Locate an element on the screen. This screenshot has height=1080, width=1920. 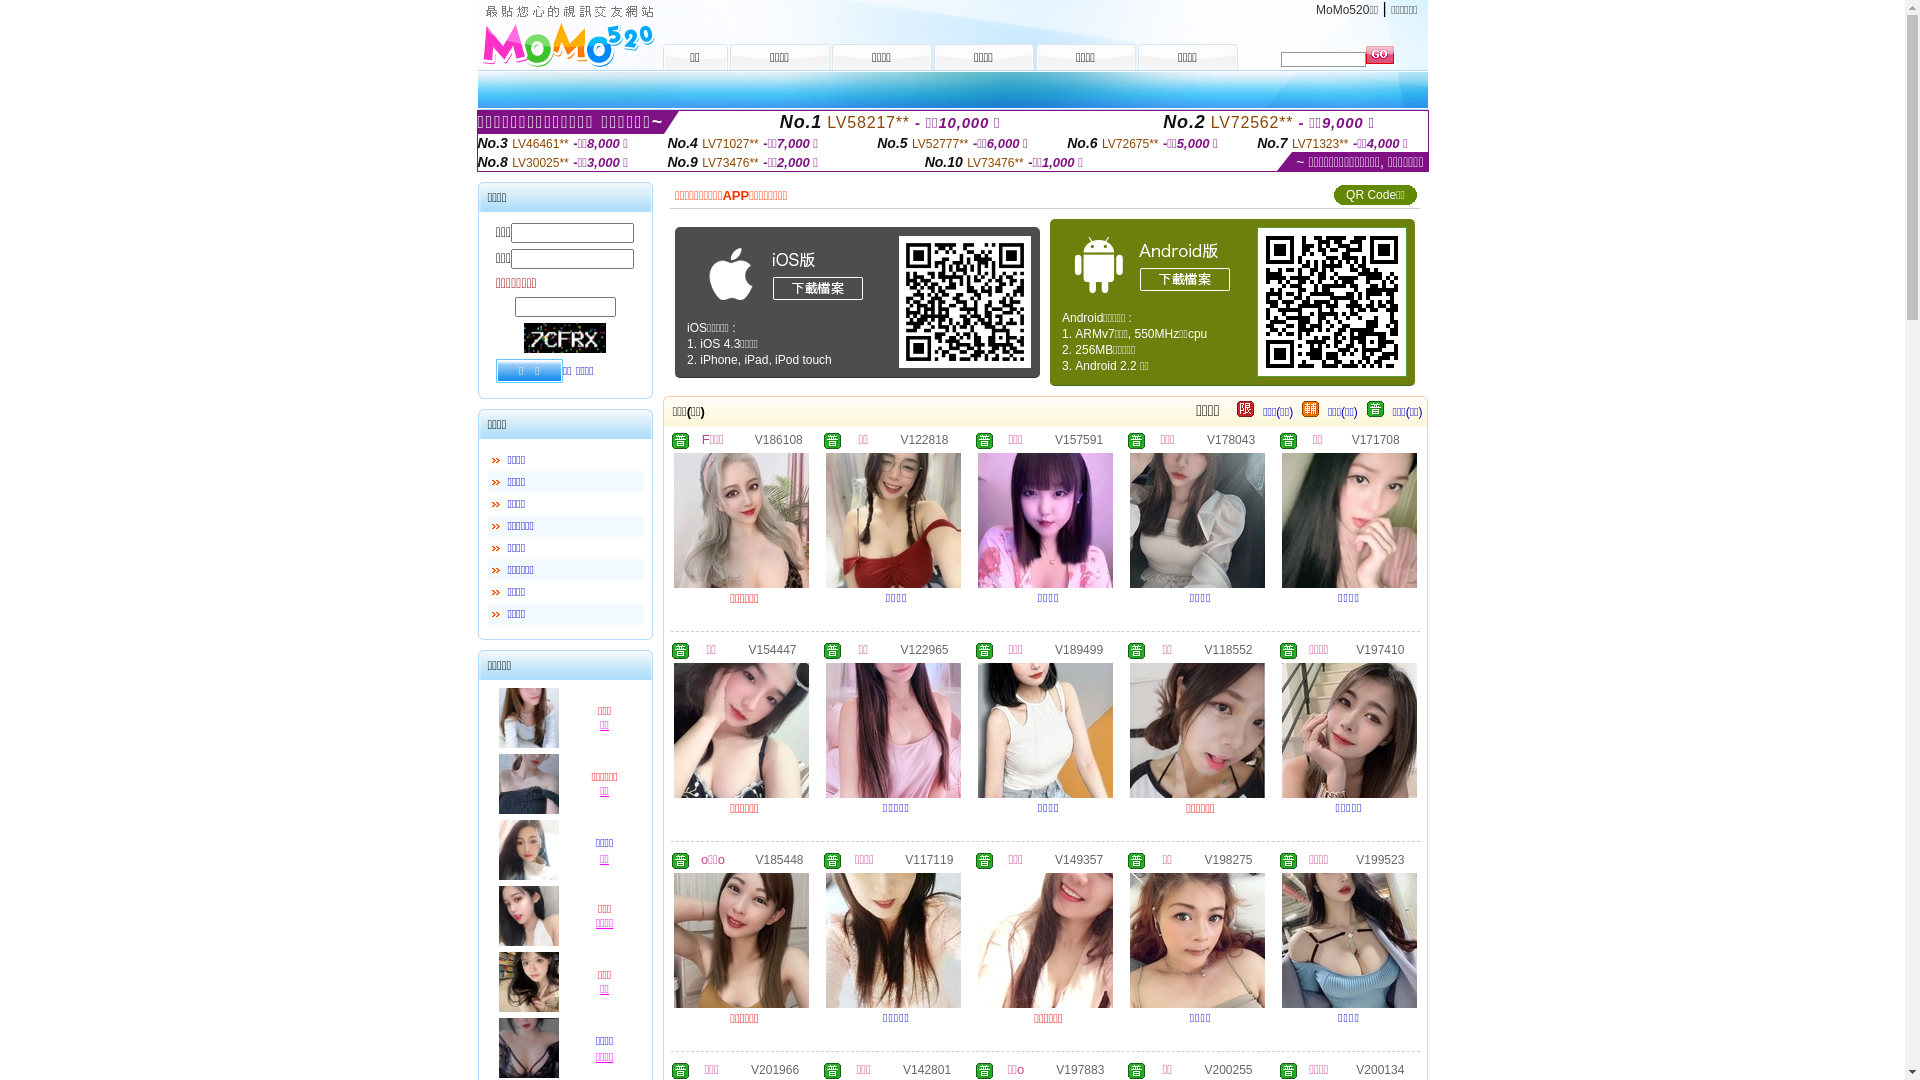
V186108 is located at coordinates (779, 439).